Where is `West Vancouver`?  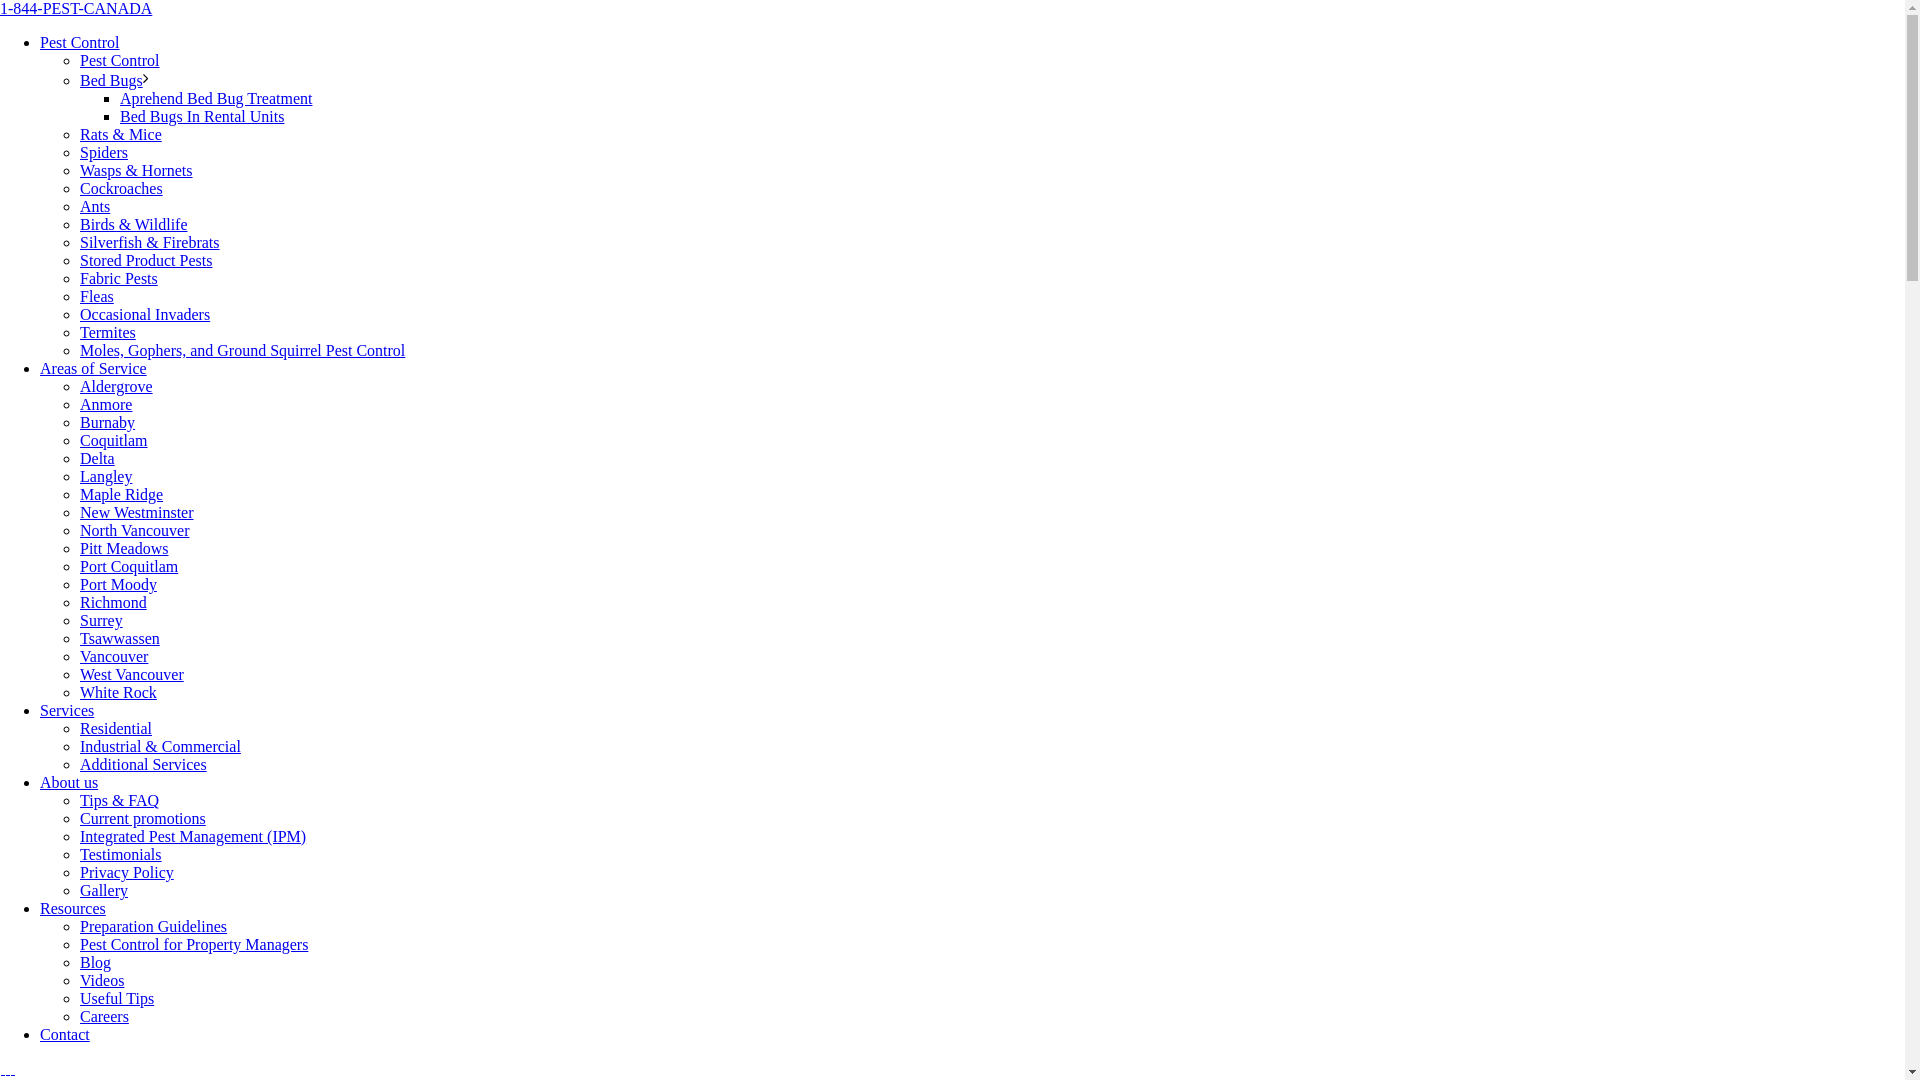 West Vancouver is located at coordinates (132, 674).